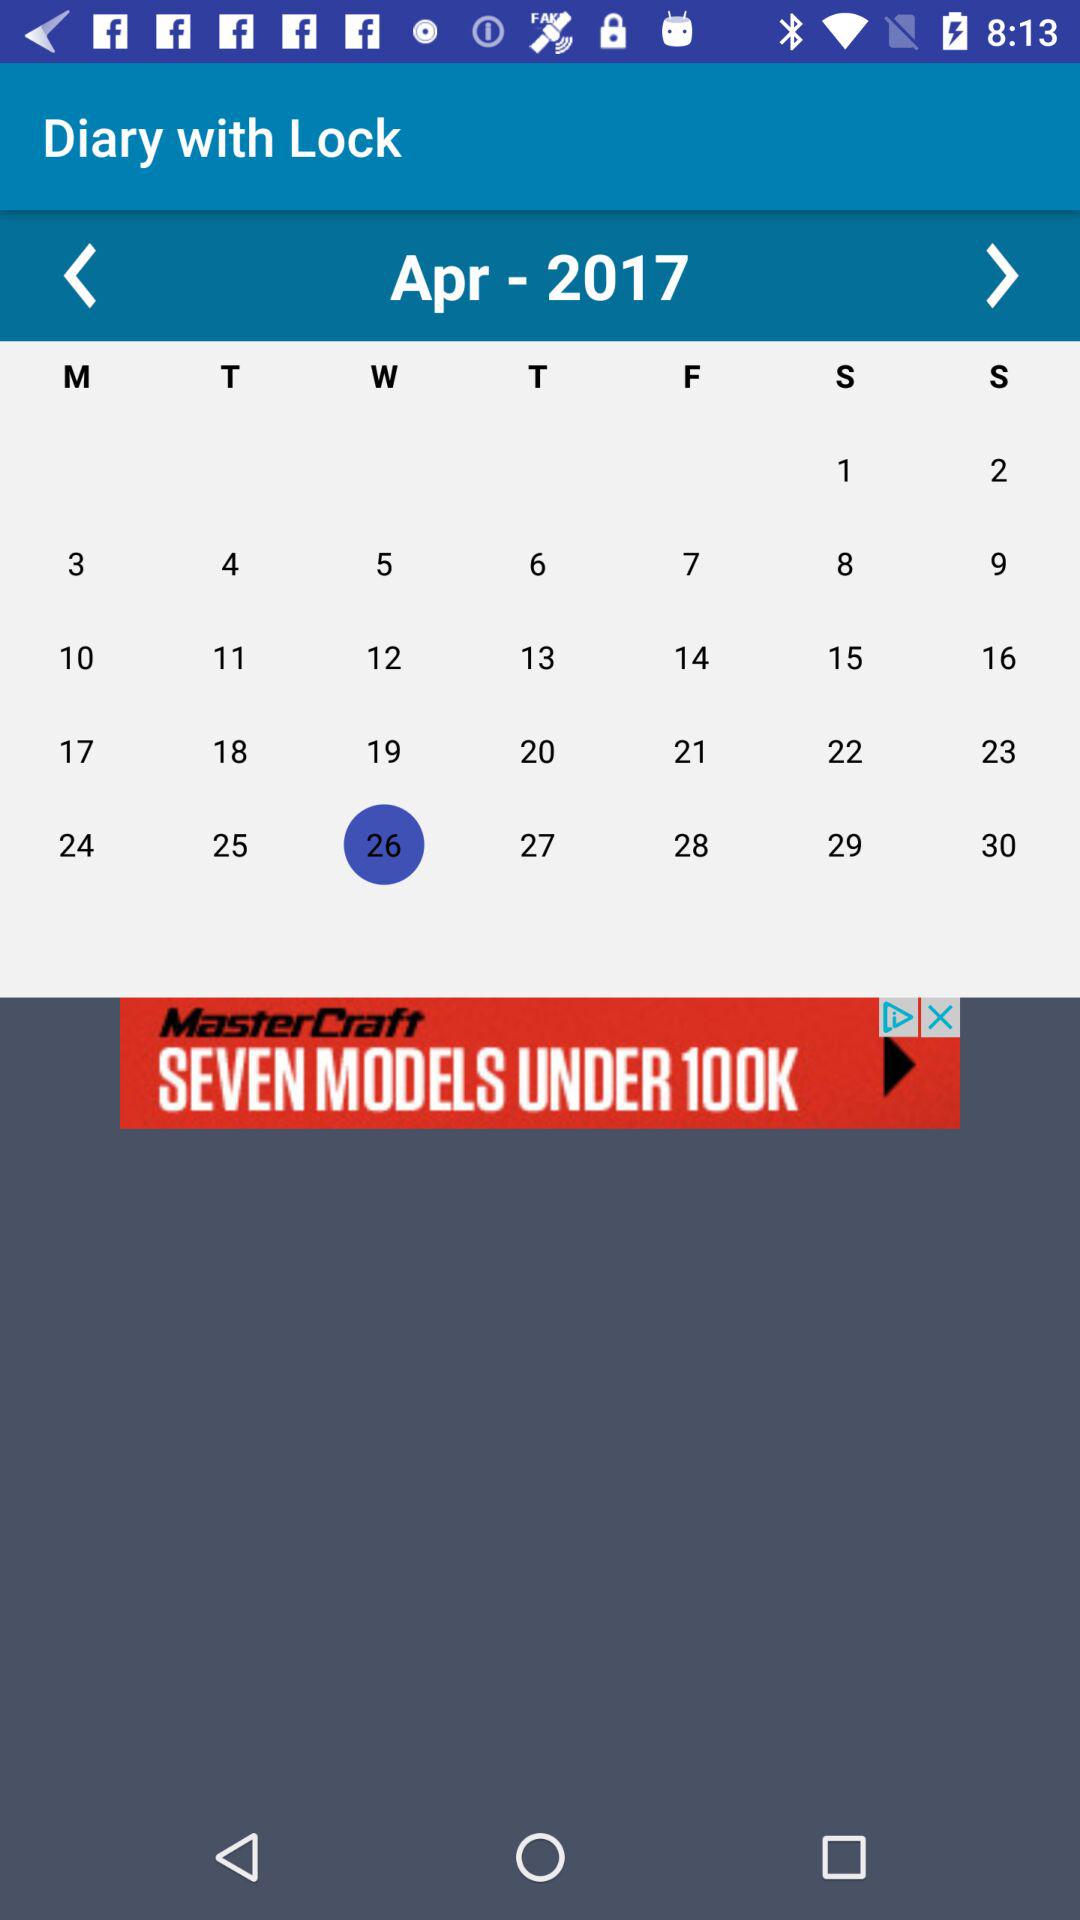  Describe the element at coordinates (540, 1062) in the screenshot. I see `go to advertisement` at that location.